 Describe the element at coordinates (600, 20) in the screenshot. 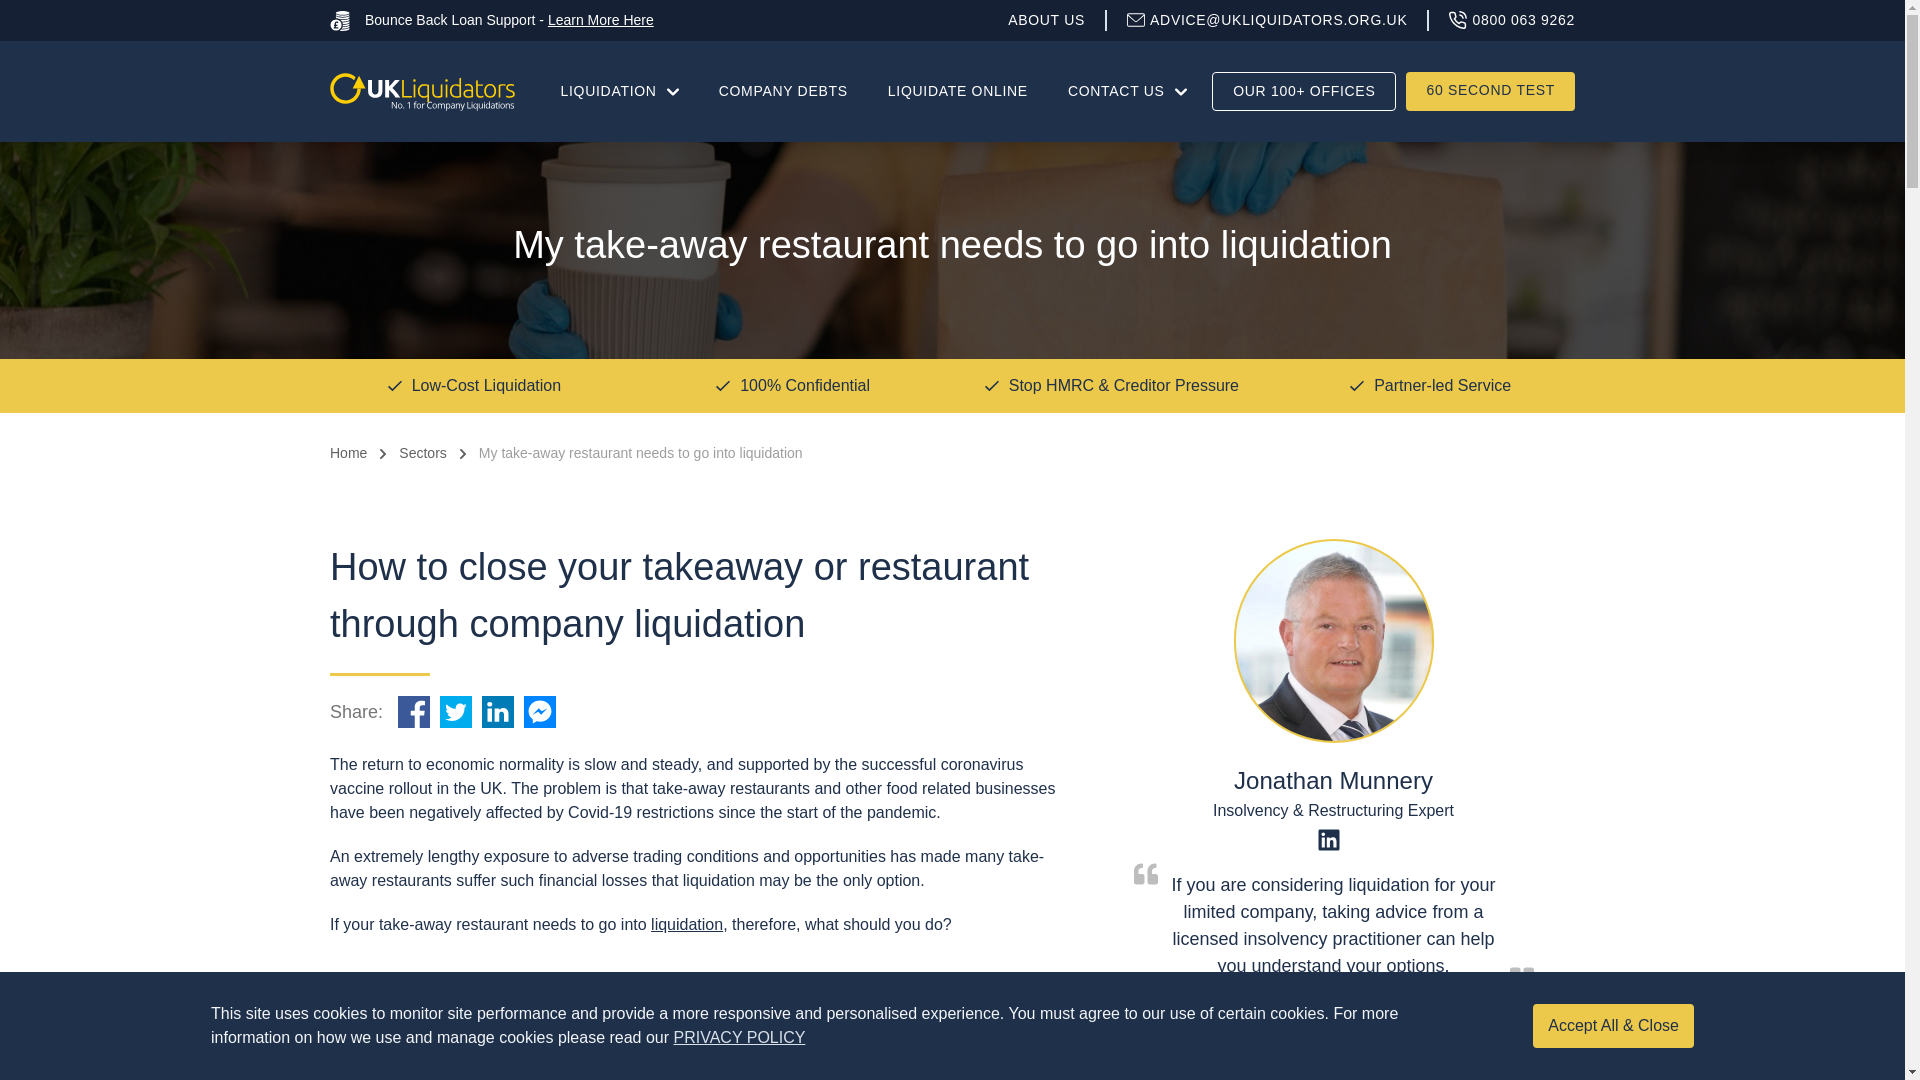

I see `Learn More Here` at that location.